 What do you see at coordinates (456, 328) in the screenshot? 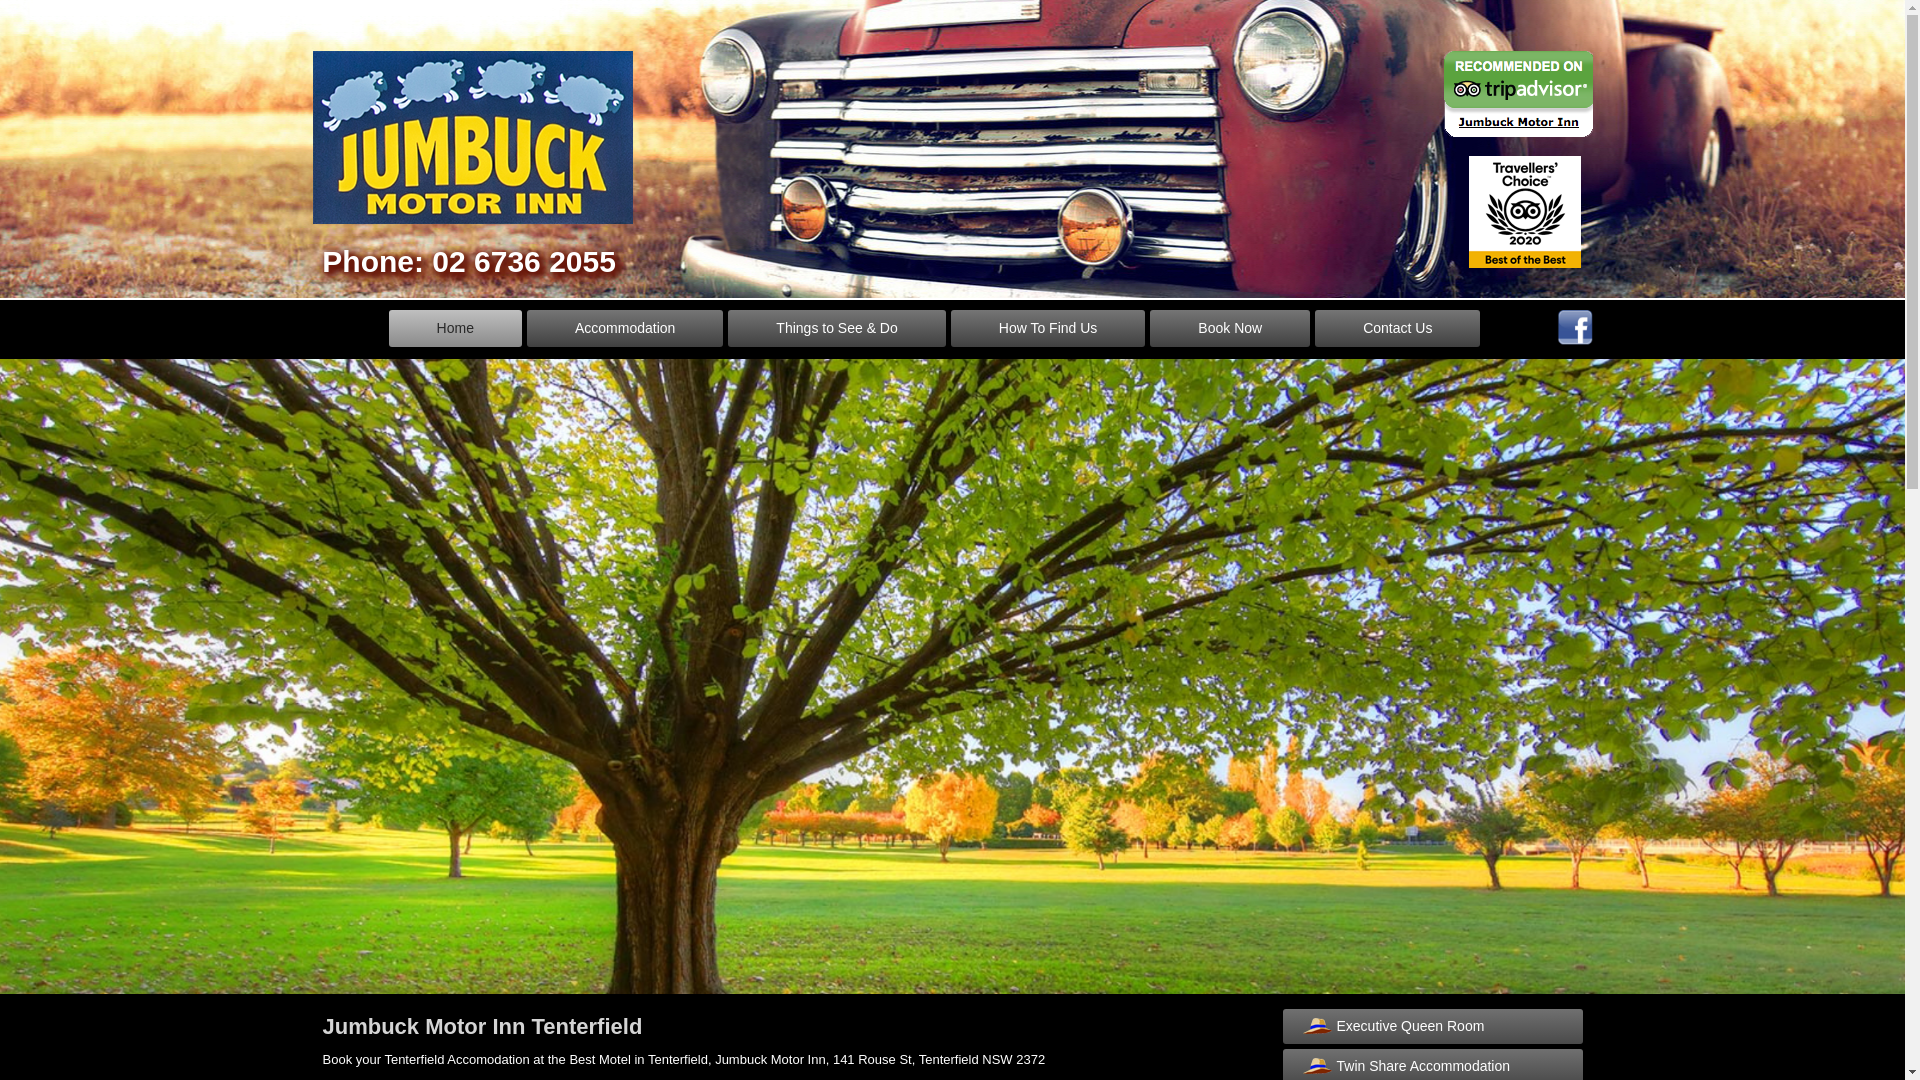
I see `Home` at bounding box center [456, 328].